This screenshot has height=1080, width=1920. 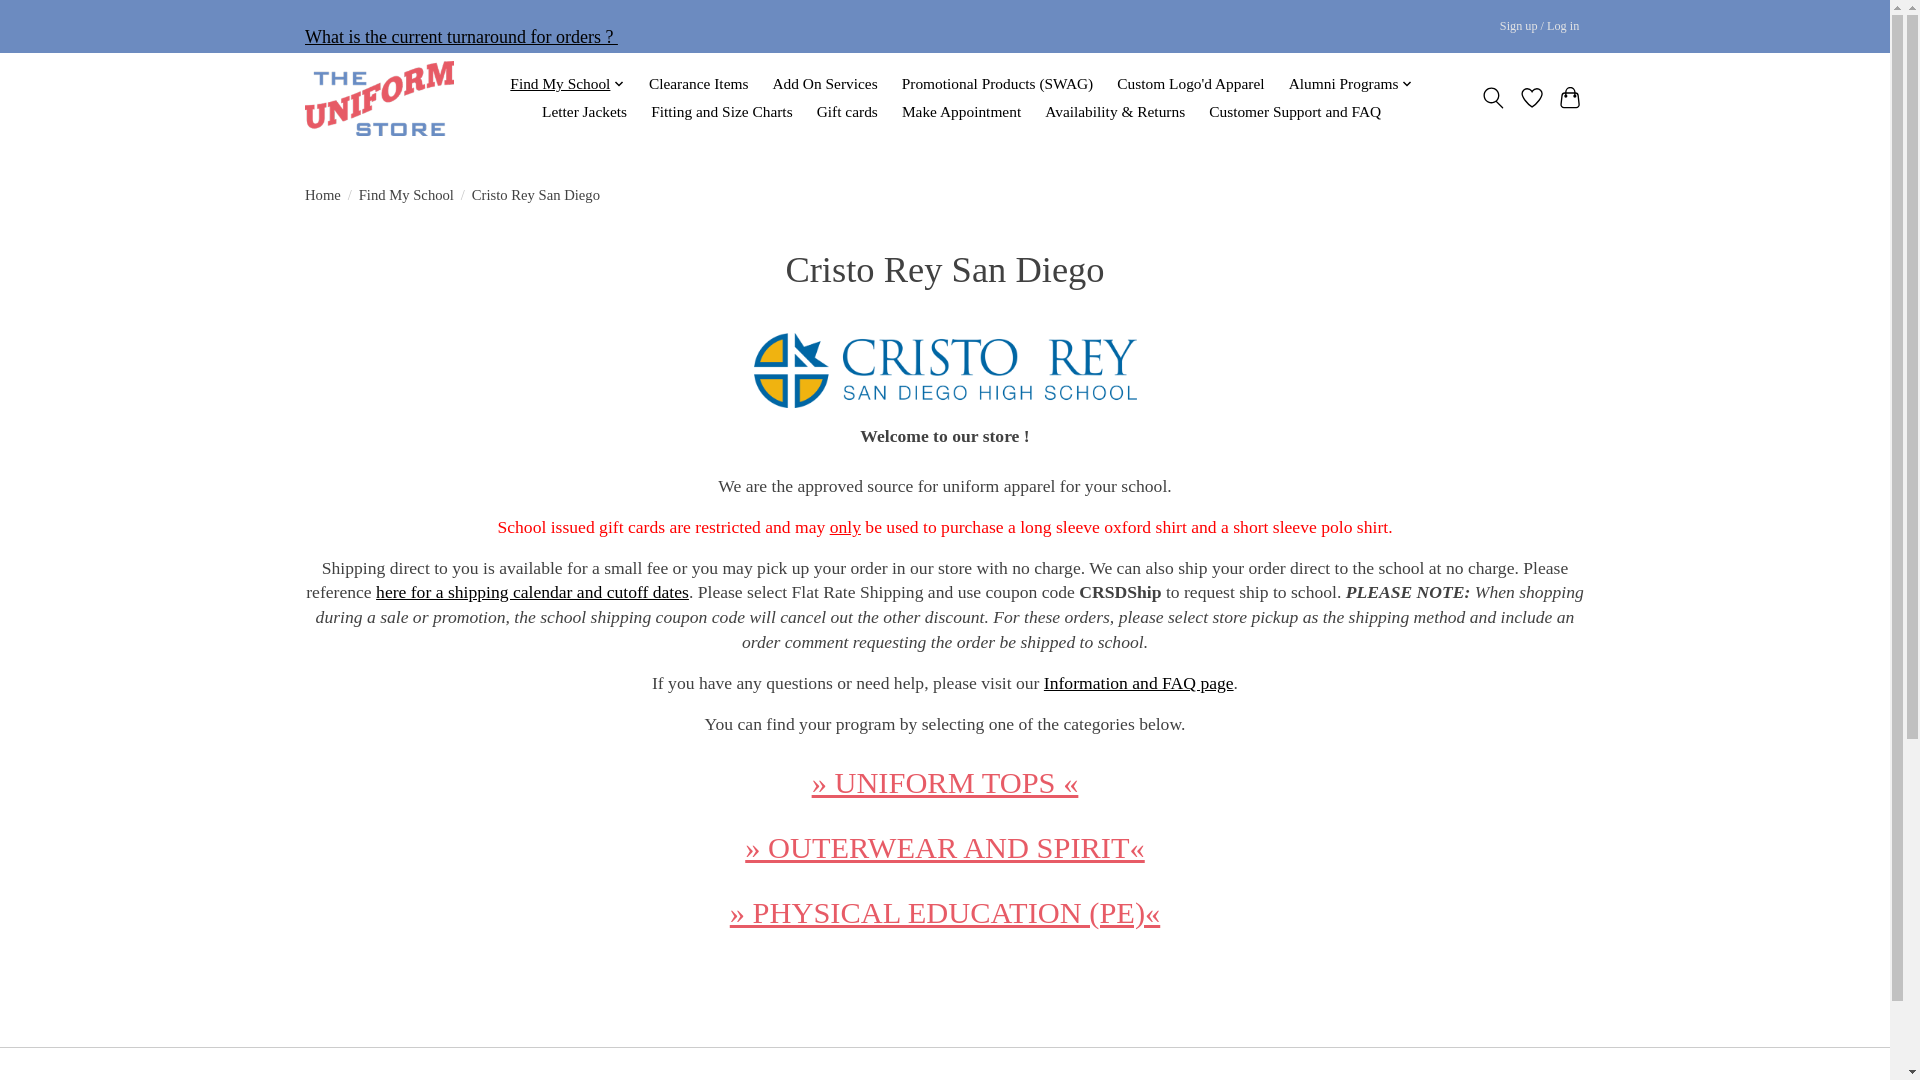 What do you see at coordinates (462, 37) in the screenshot?
I see `What is the current turnaround for orders ? ` at bounding box center [462, 37].